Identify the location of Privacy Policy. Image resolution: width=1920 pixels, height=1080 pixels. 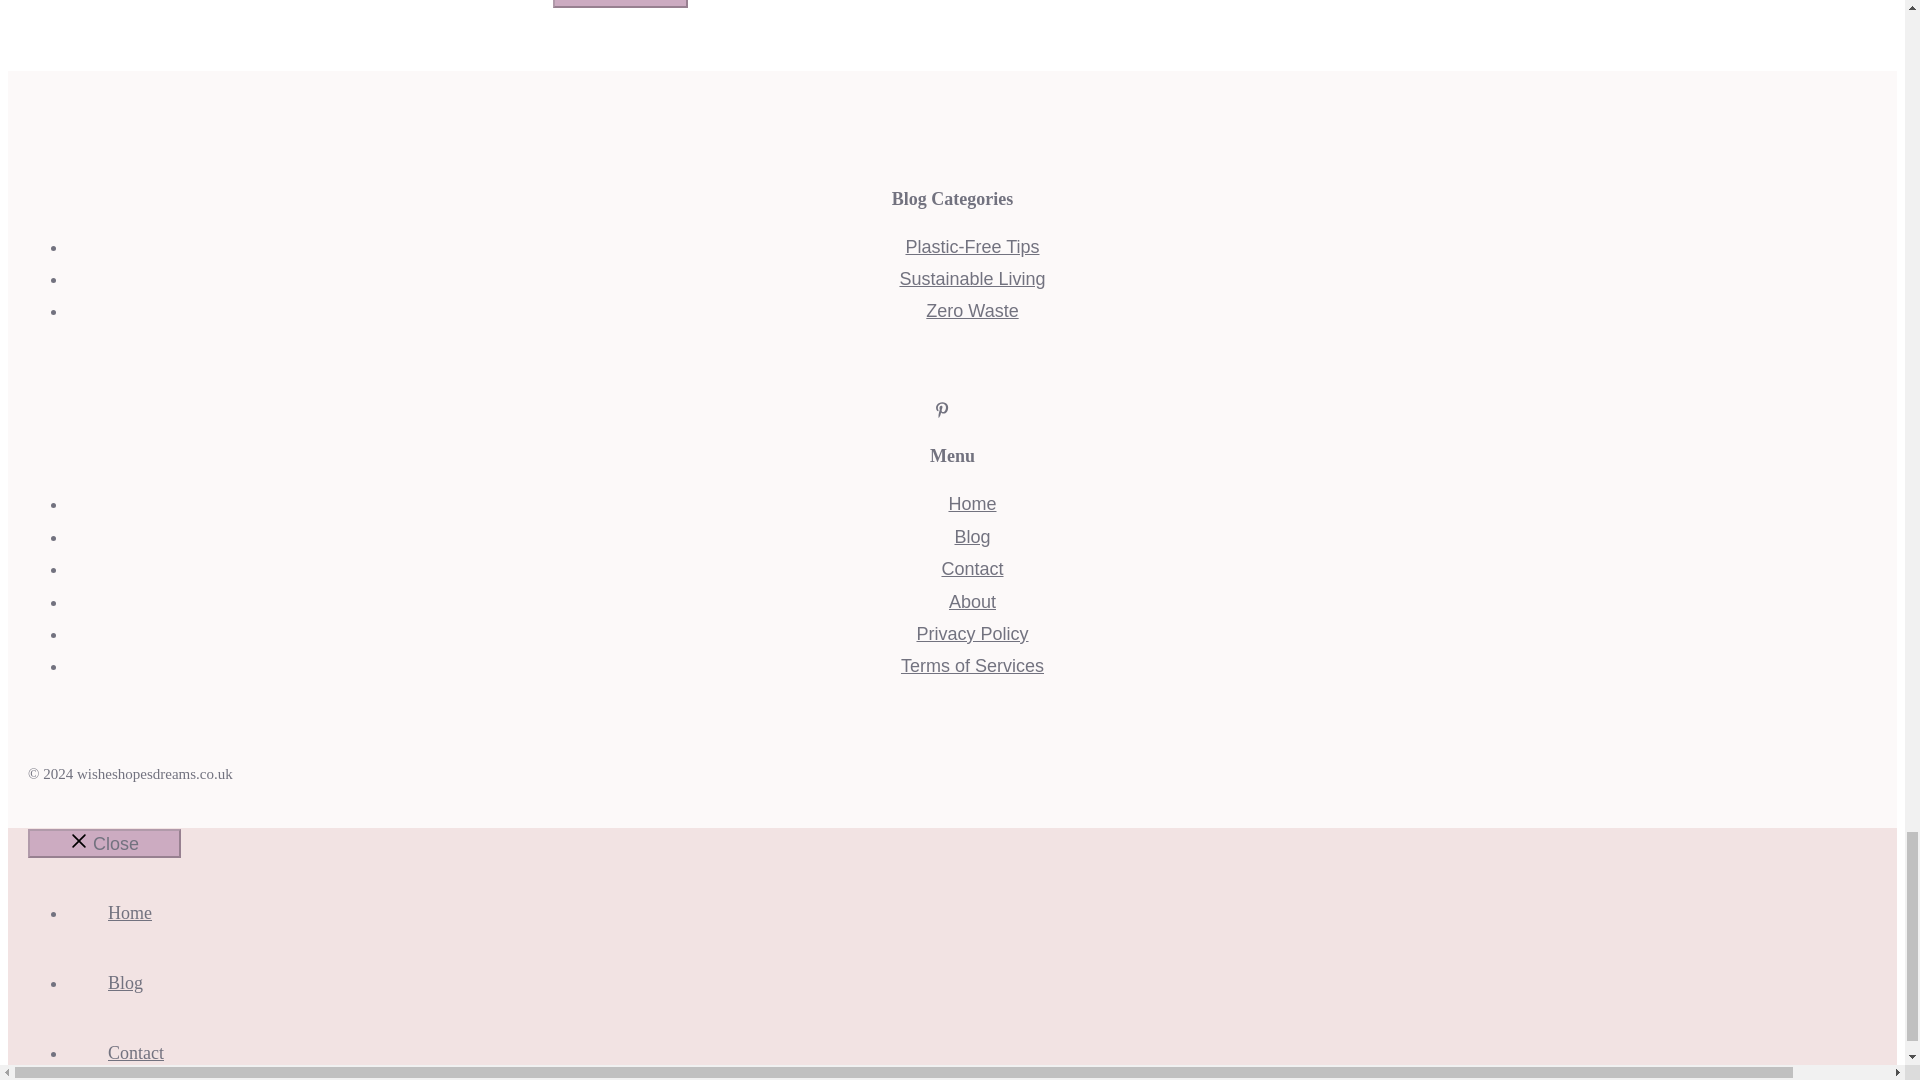
(971, 634).